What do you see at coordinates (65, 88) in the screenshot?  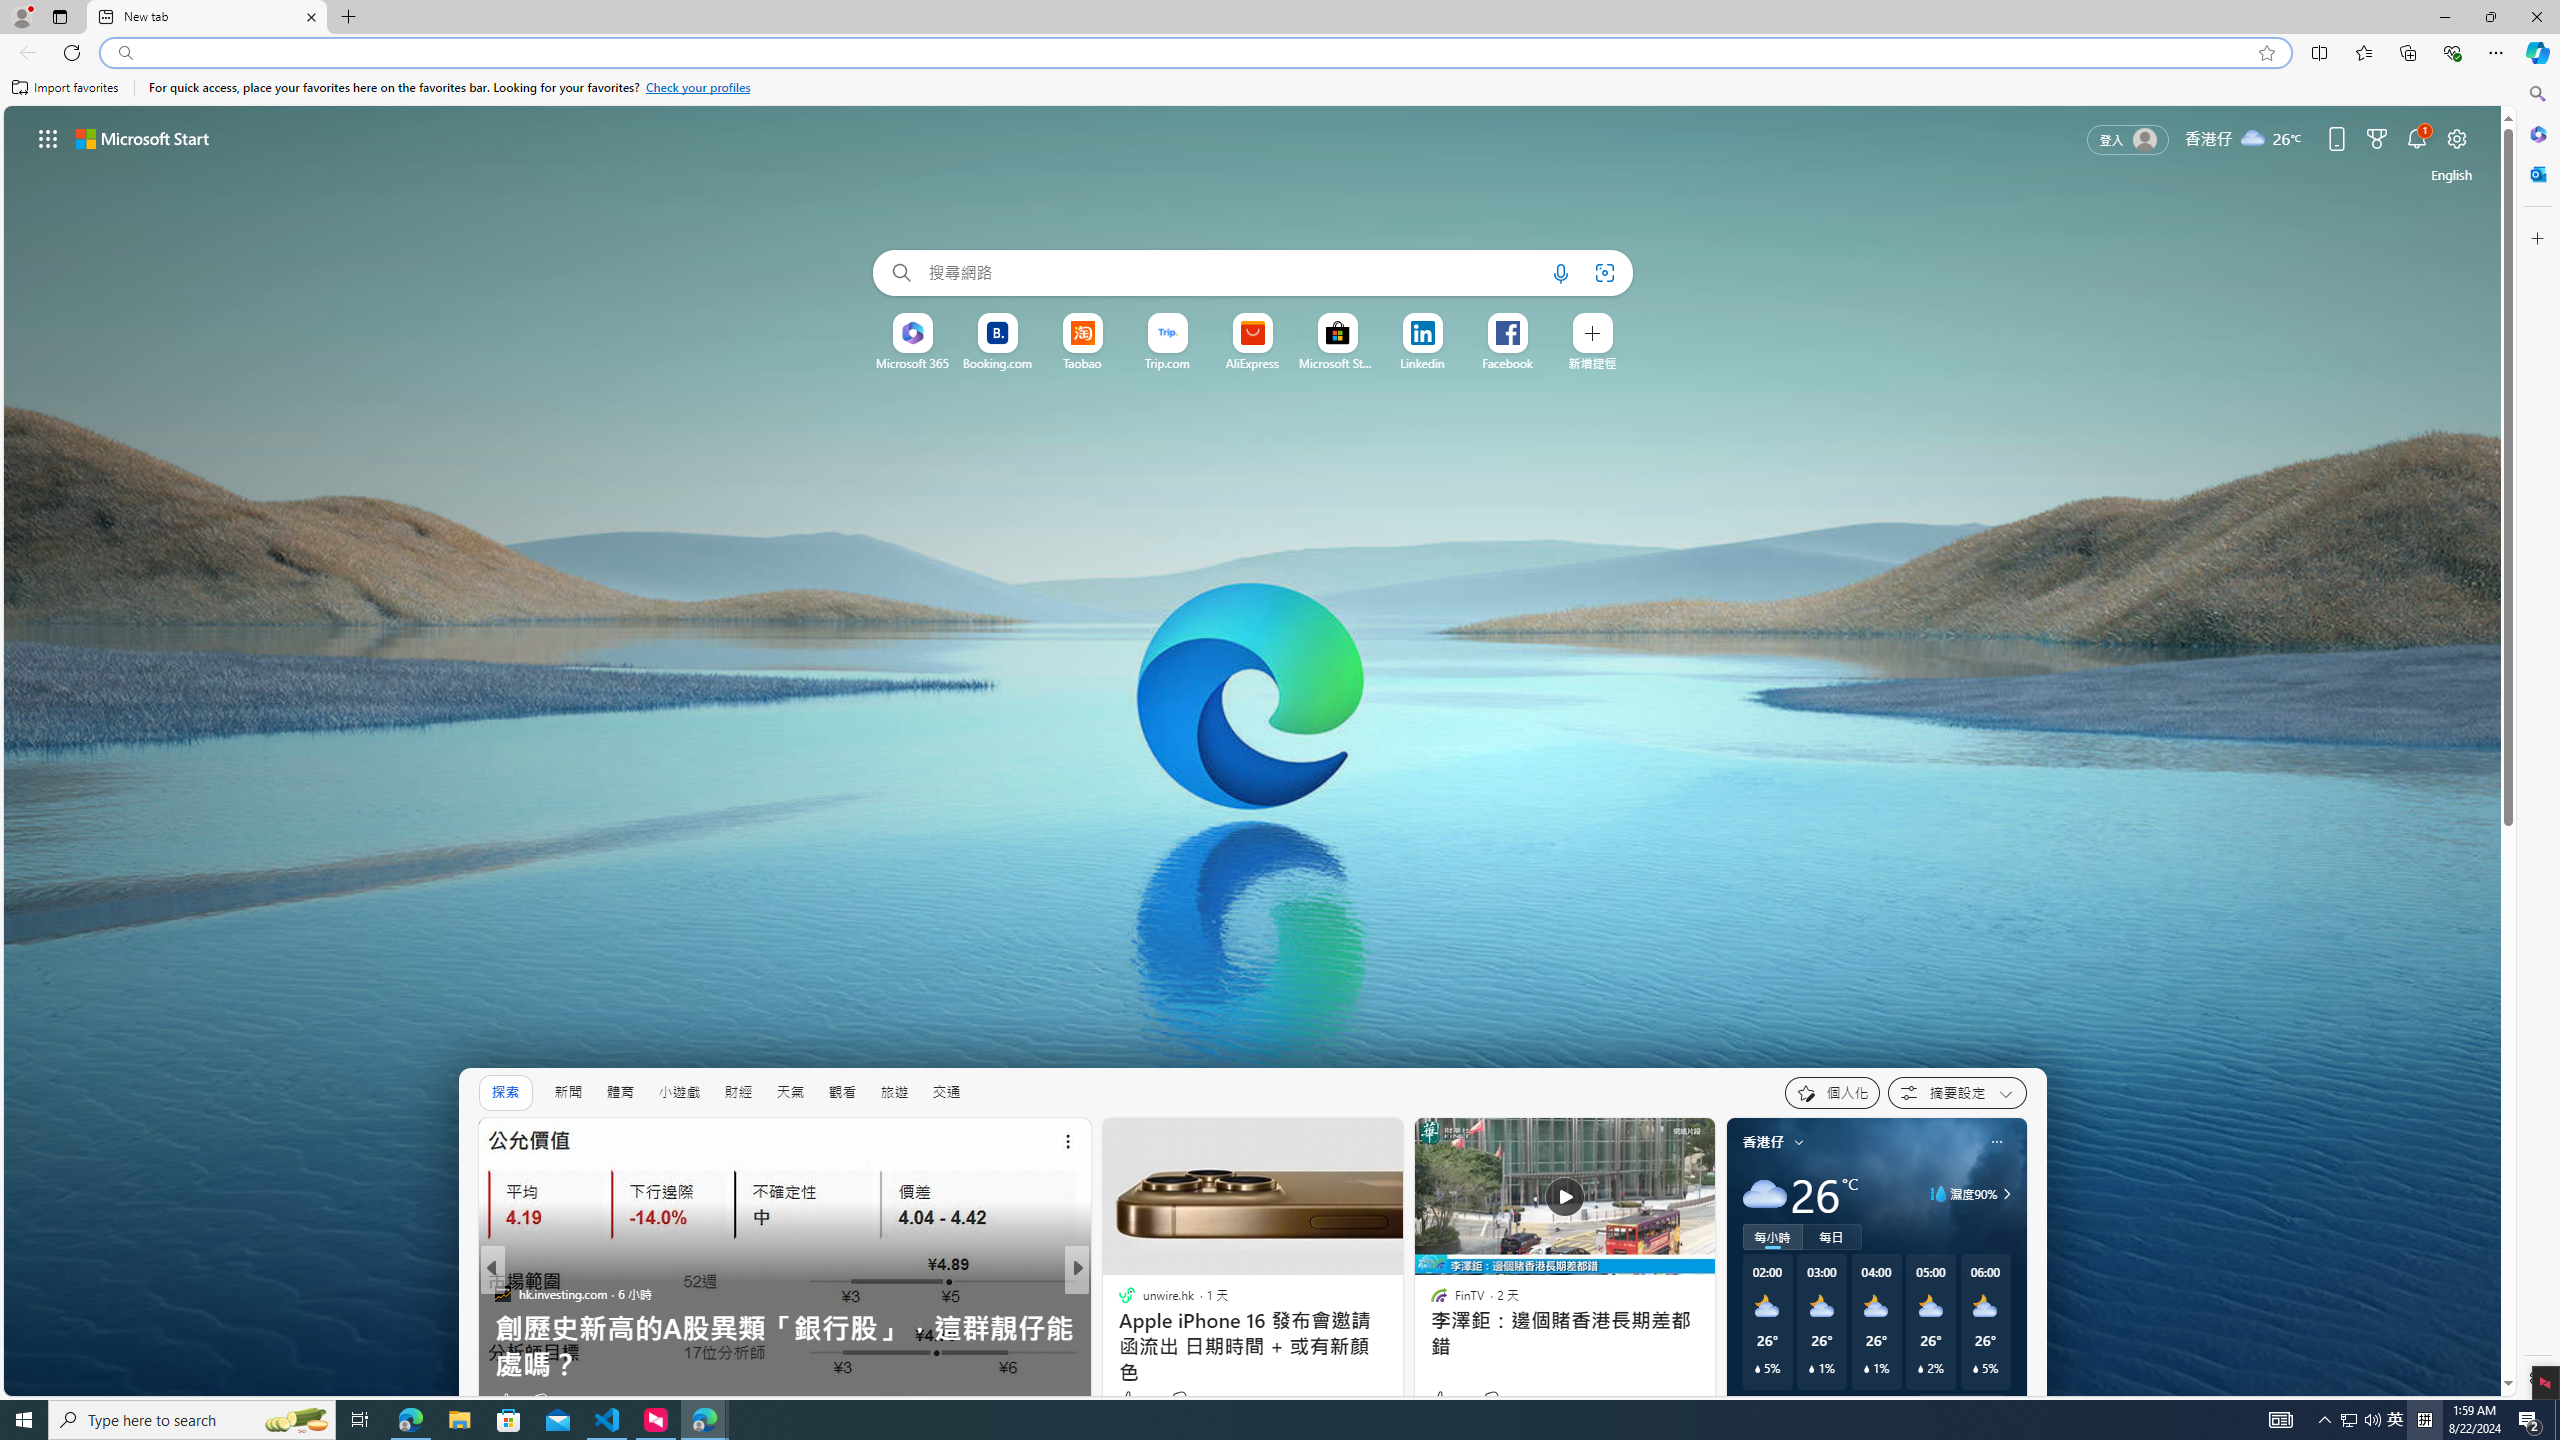 I see `Import favorites` at bounding box center [65, 88].